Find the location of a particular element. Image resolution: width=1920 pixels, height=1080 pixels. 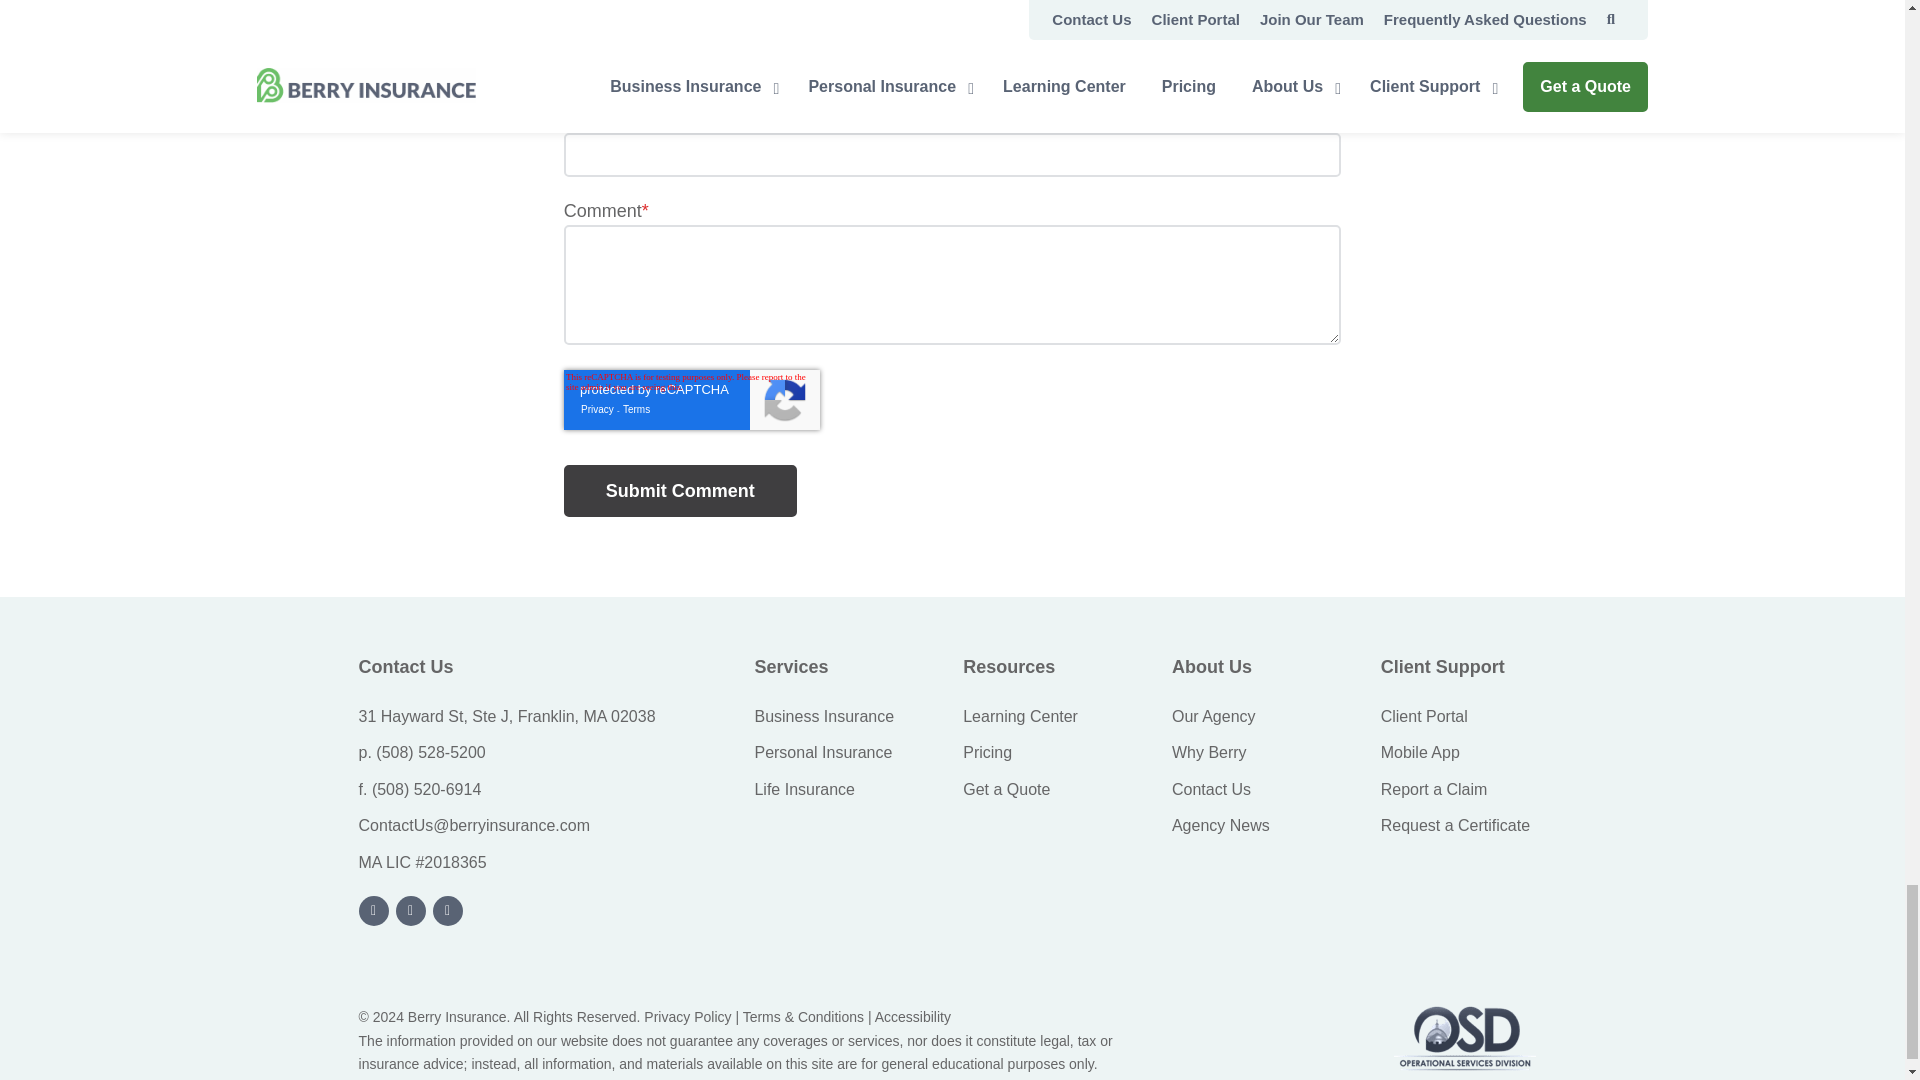

Berry Insurance Fax Number is located at coordinates (426, 789).